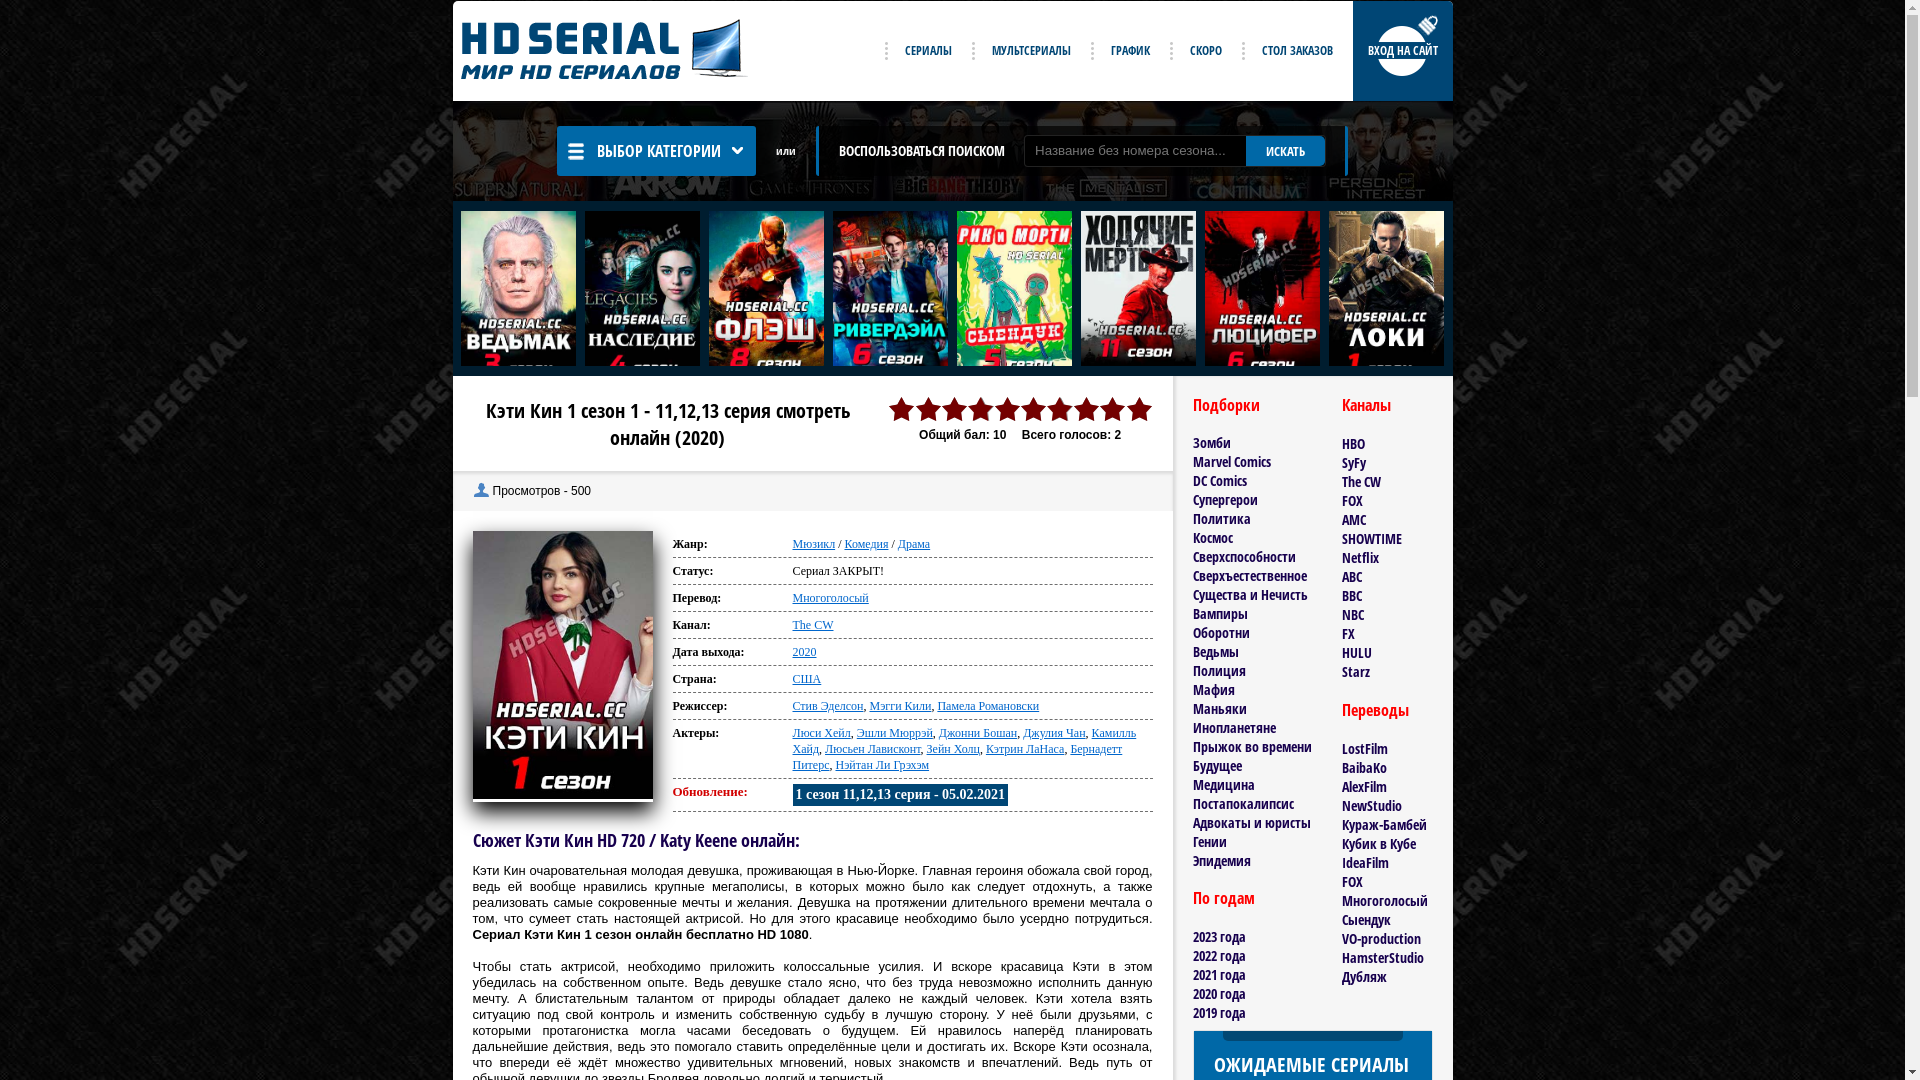  Describe the element at coordinates (1352, 596) in the screenshot. I see `BBC` at that location.